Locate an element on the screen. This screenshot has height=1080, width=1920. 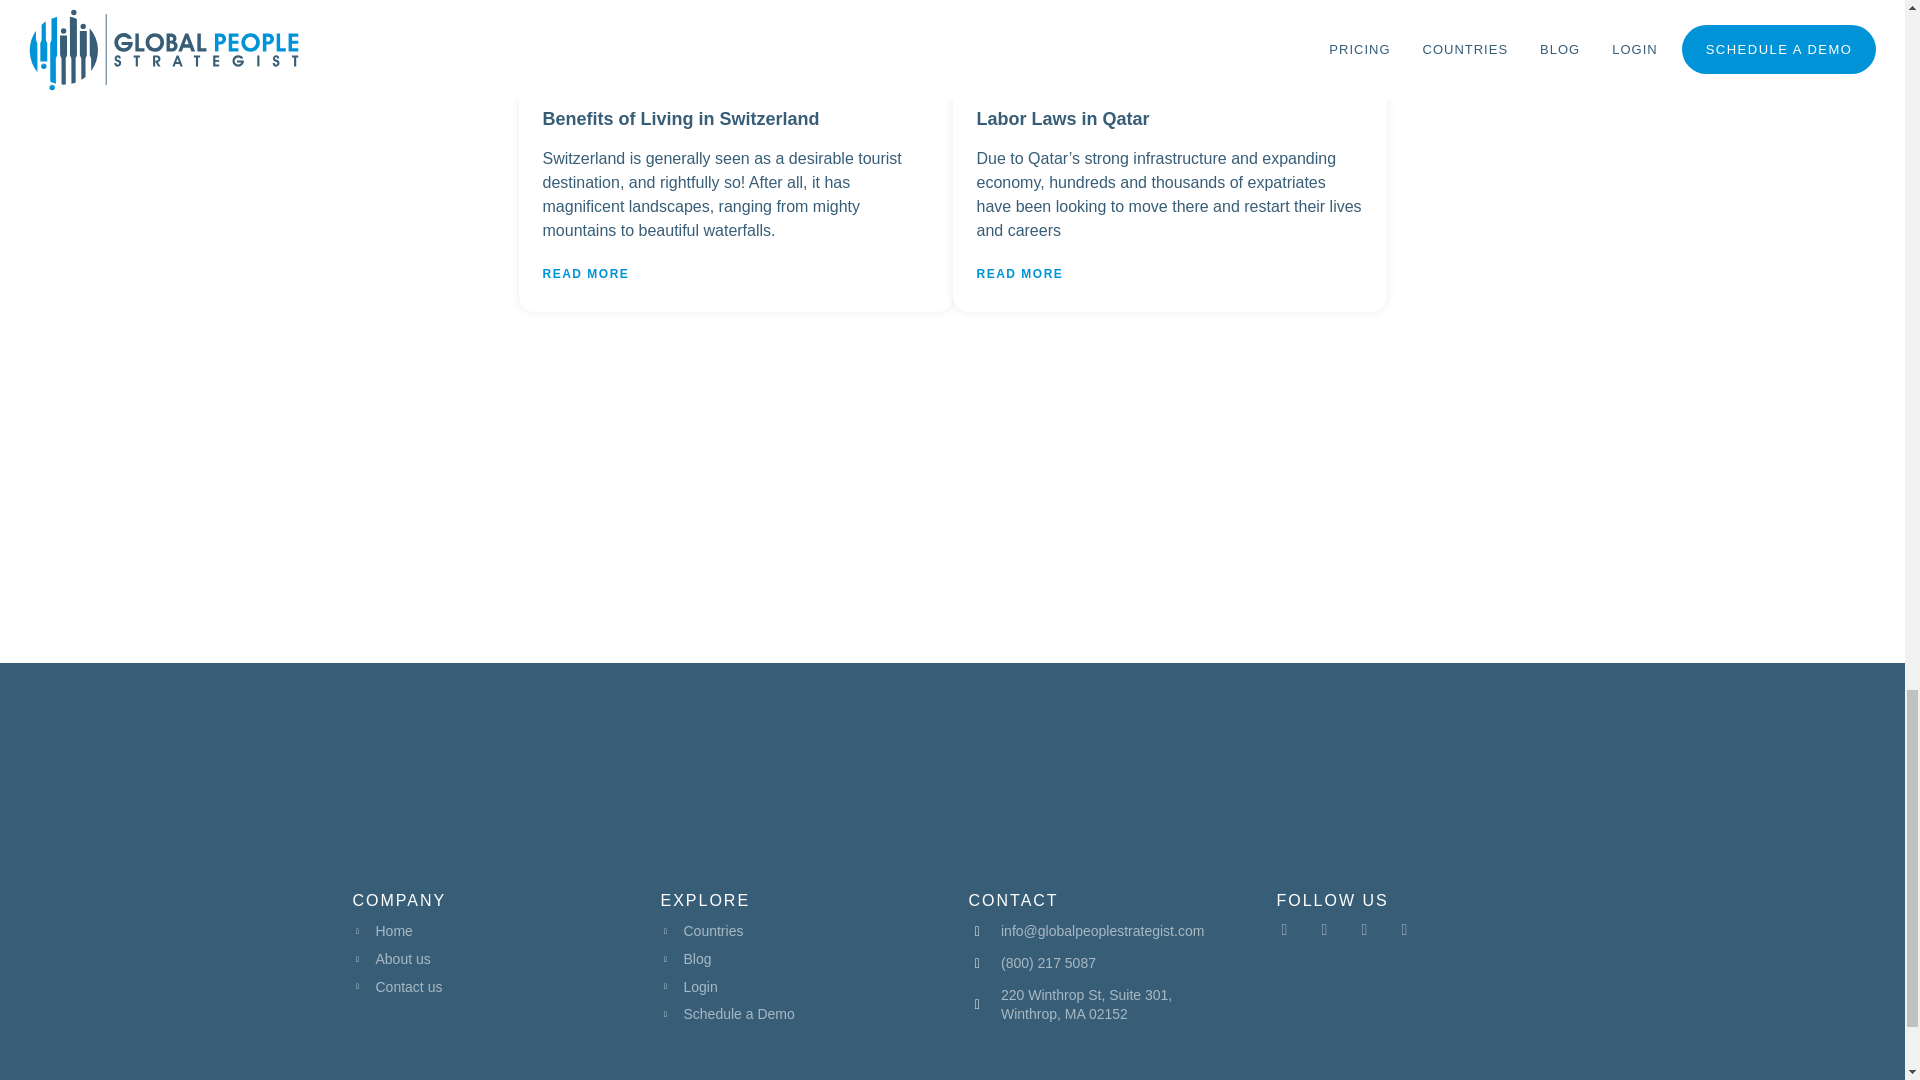
READ MORE is located at coordinates (585, 273).